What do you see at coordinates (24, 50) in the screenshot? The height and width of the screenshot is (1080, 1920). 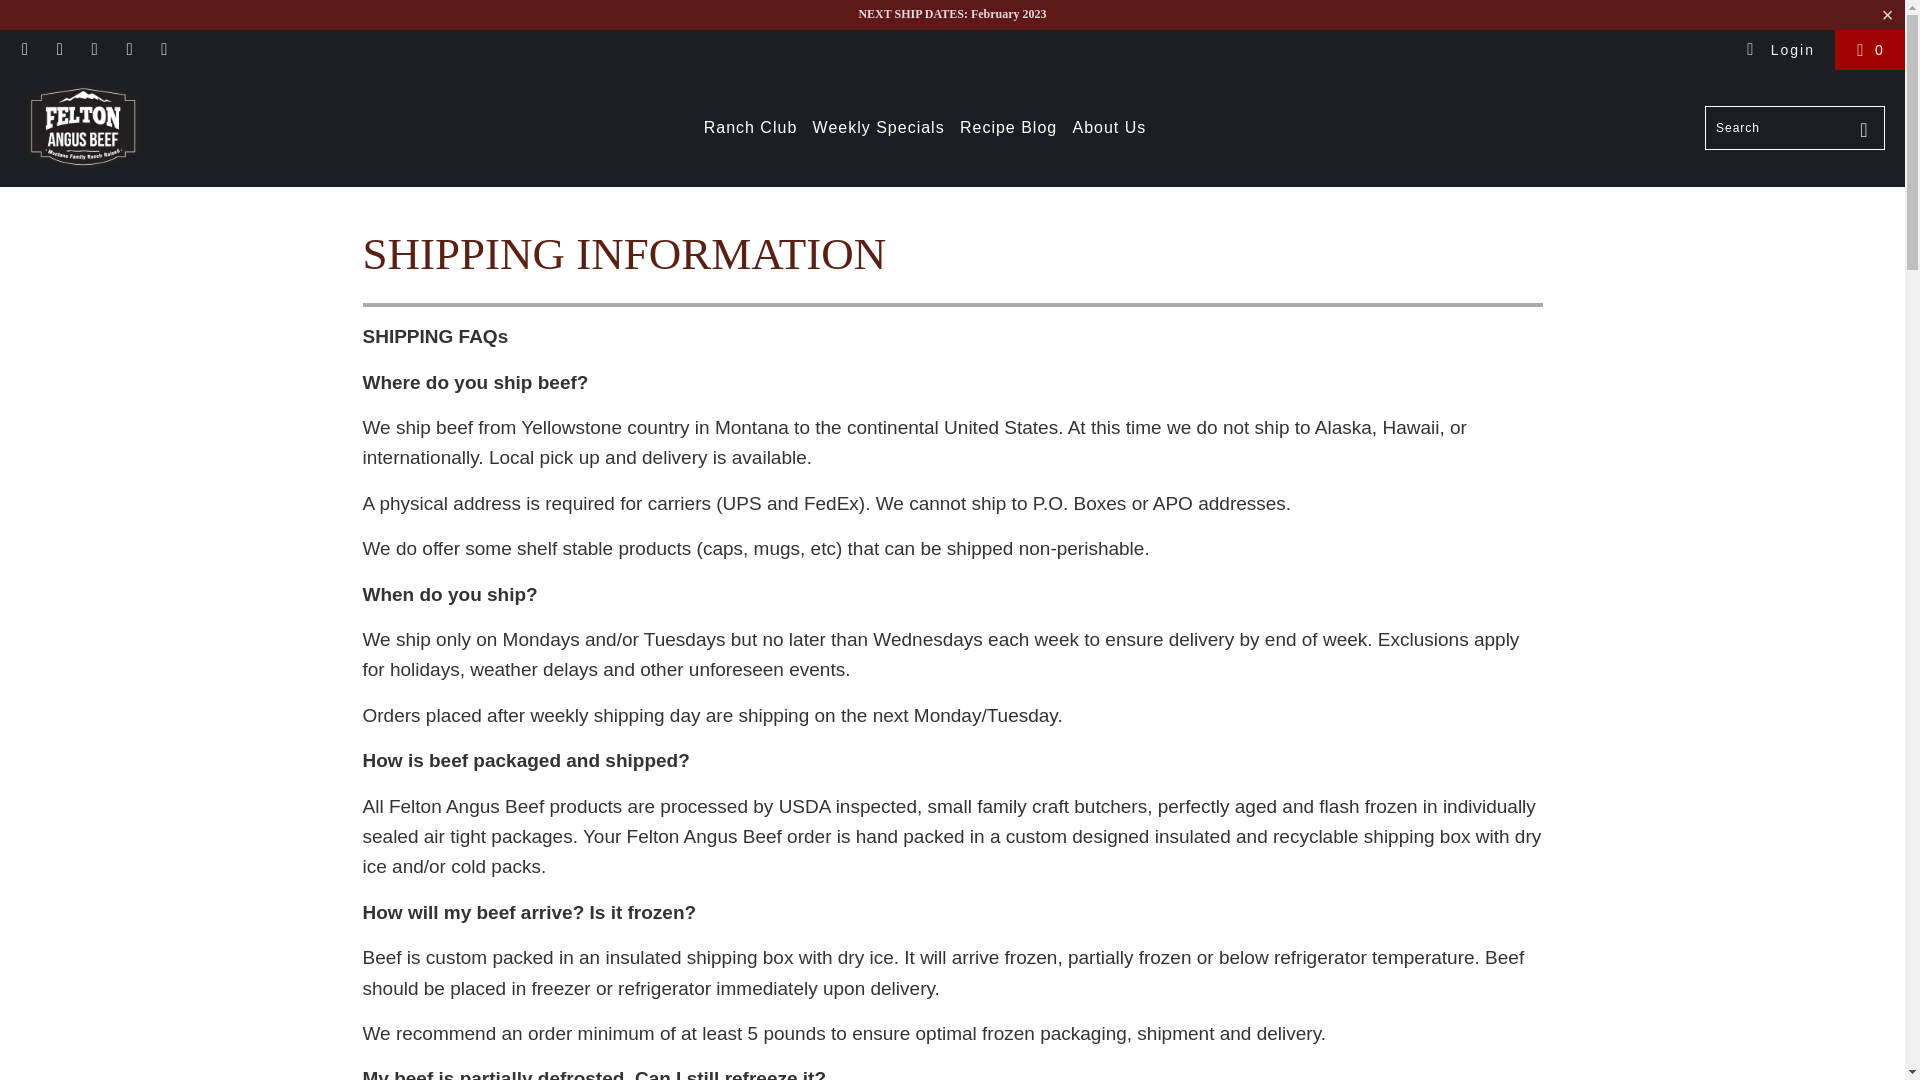 I see `Felton Angus Beef on Facebook` at bounding box center [24, 50].